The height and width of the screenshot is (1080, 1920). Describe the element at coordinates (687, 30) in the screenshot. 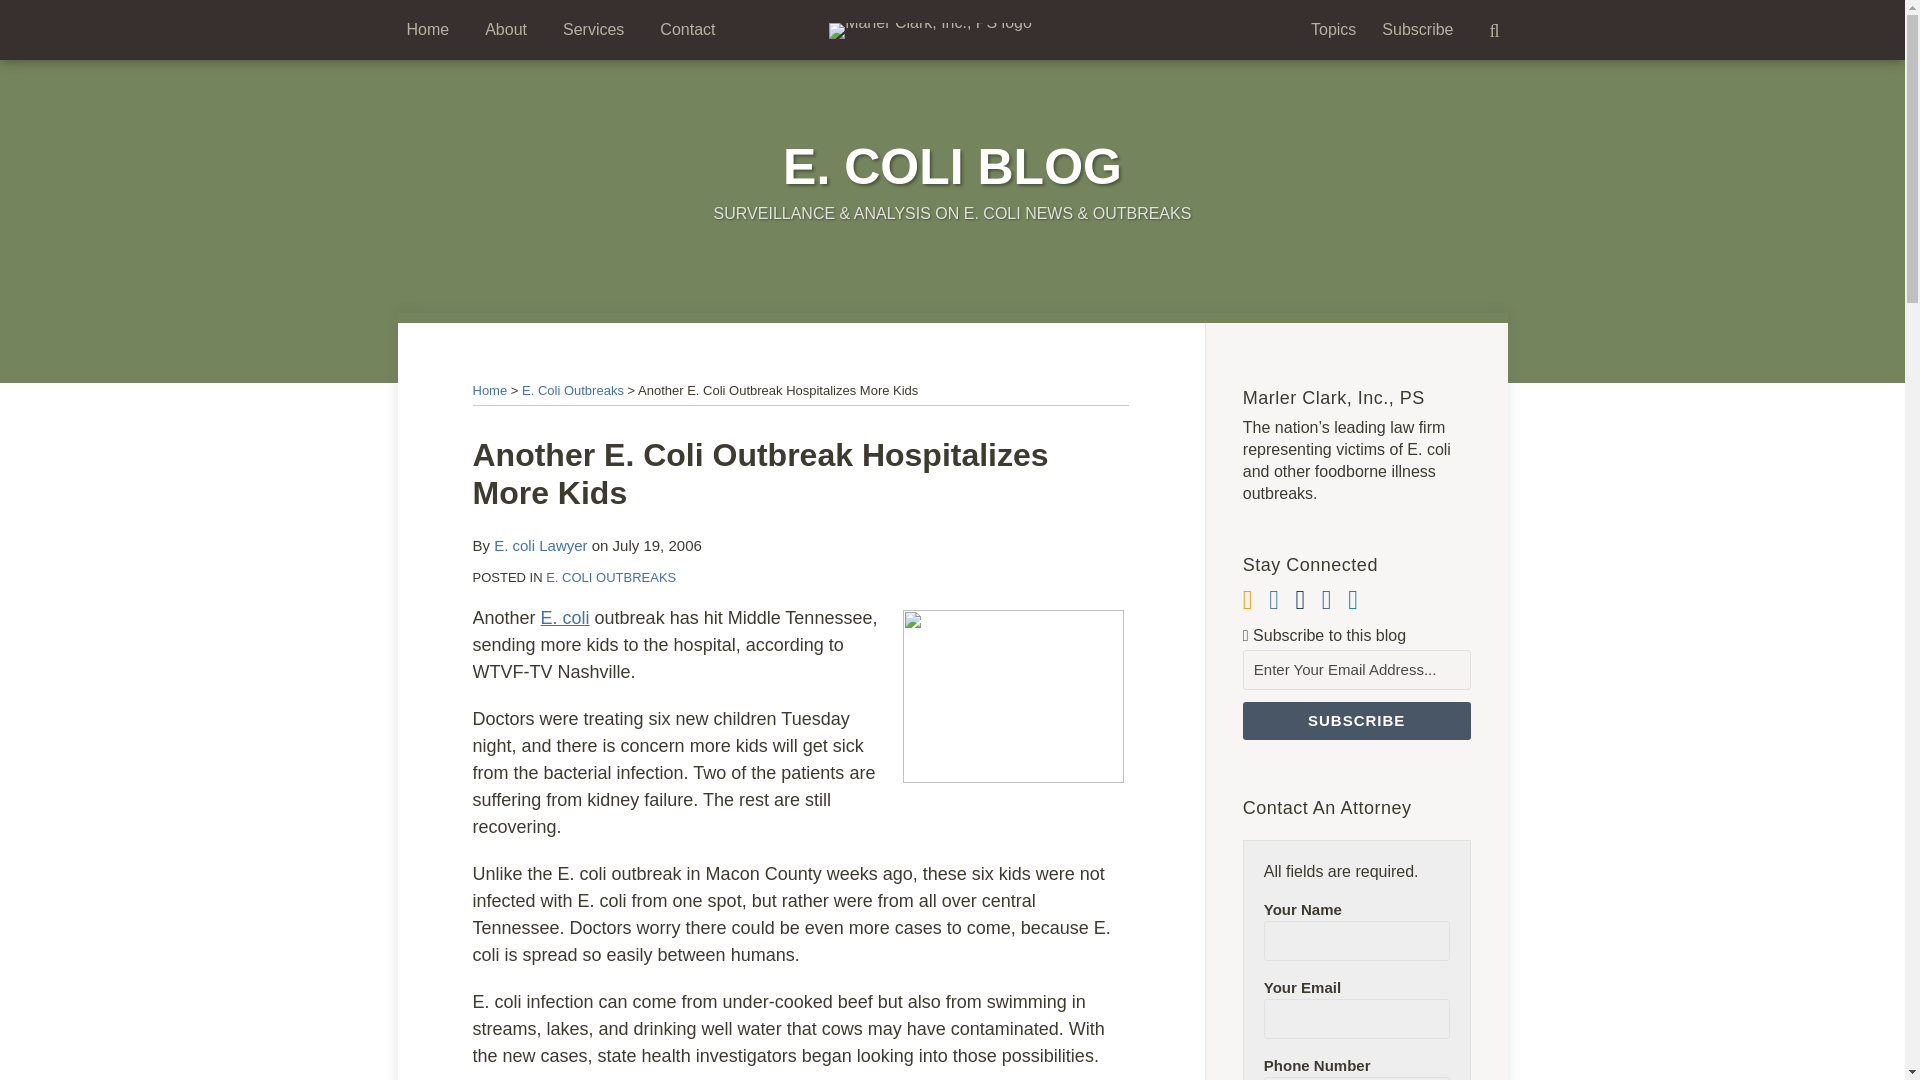

I see `Contact` at that location.